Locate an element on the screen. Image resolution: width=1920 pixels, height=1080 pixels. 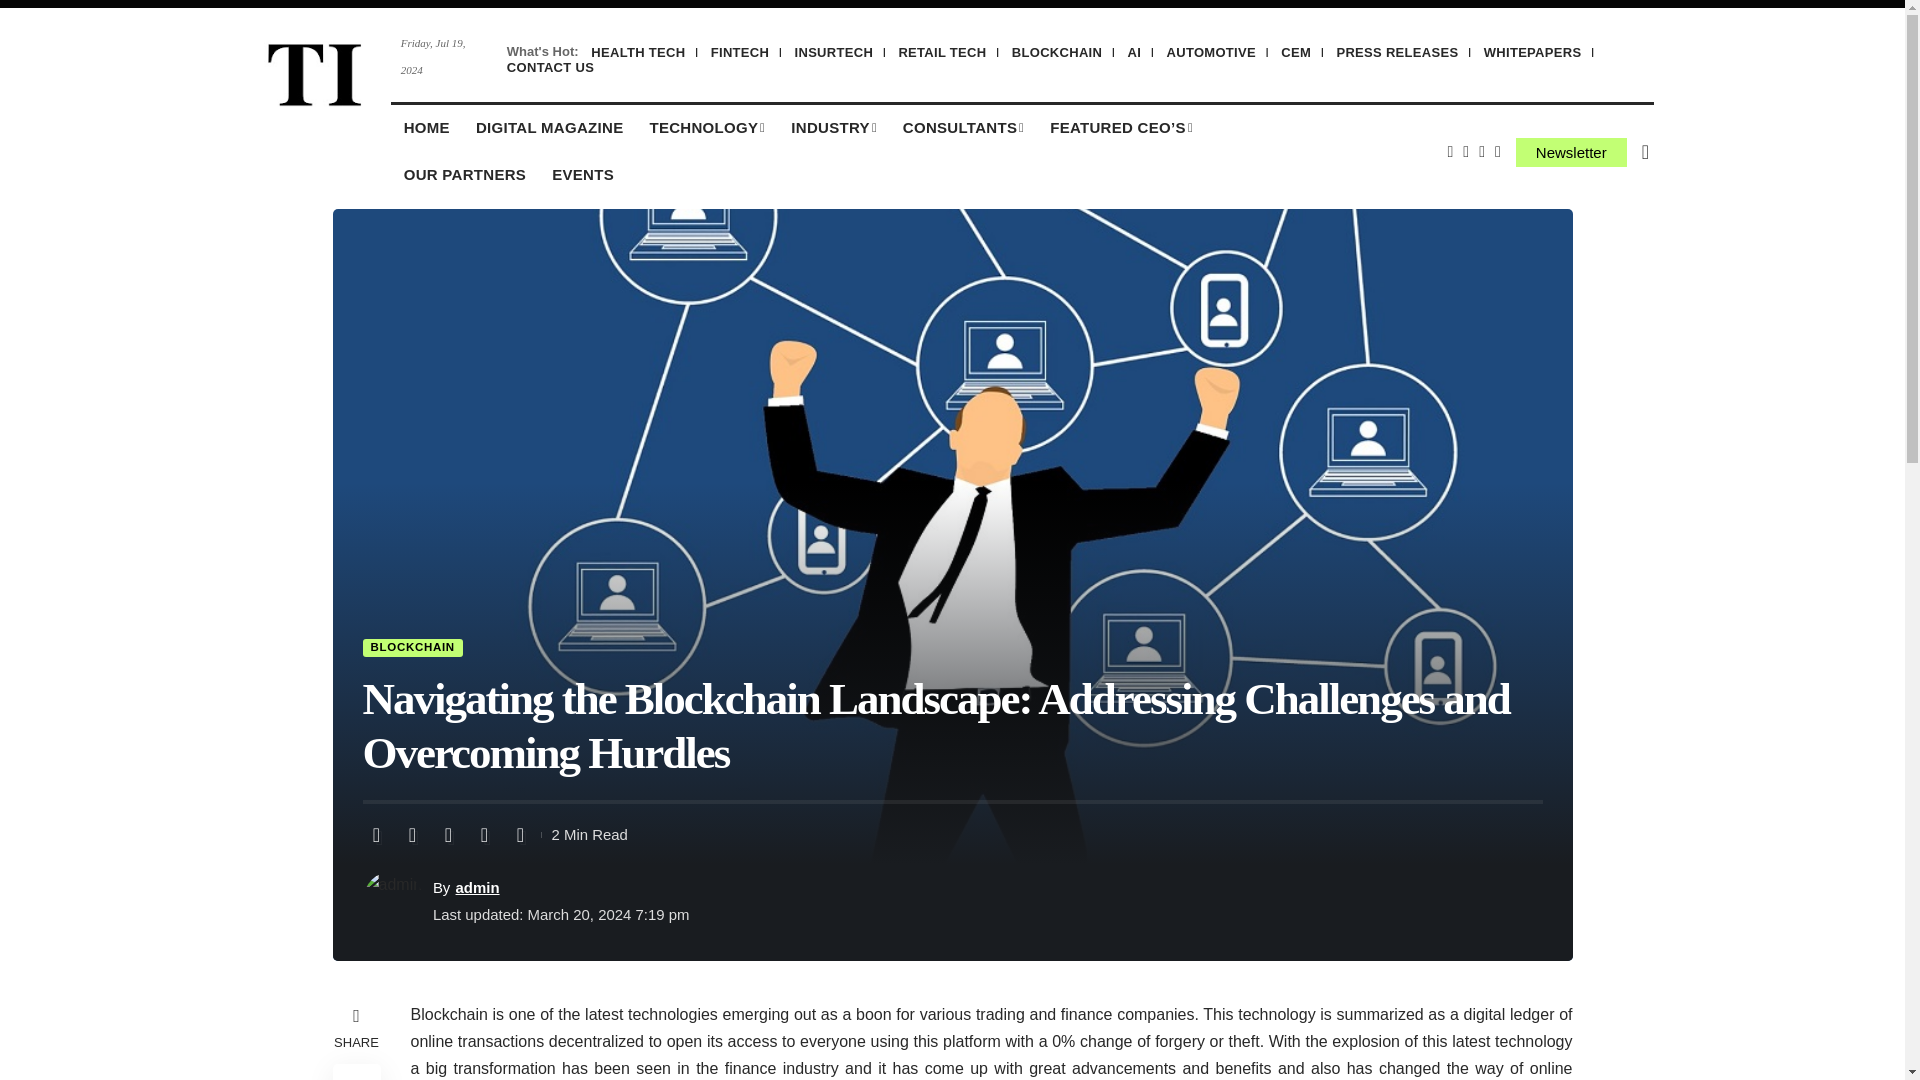
TECHNOLOGY is located at coordinates (706, 128).